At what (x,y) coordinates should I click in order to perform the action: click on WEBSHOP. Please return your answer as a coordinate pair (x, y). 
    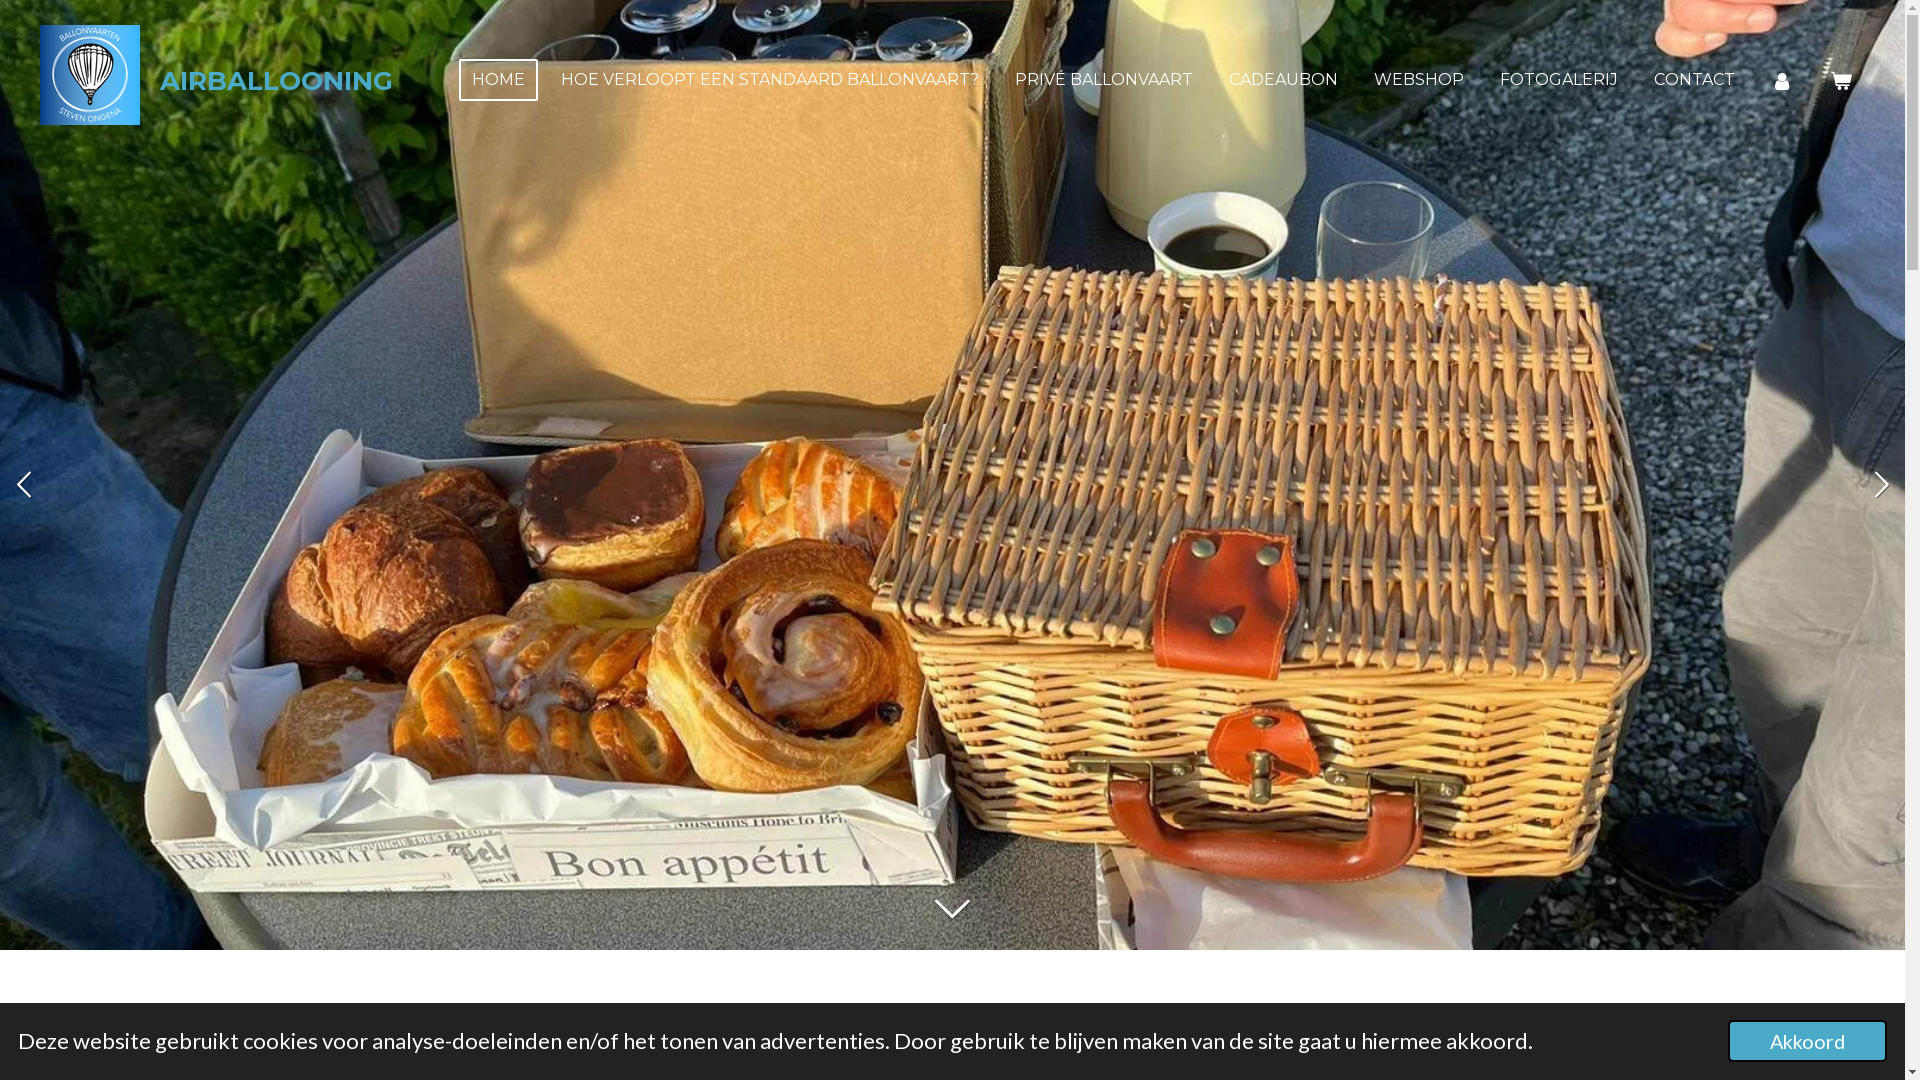
    Looking at the image, I should click on (1419, 80).